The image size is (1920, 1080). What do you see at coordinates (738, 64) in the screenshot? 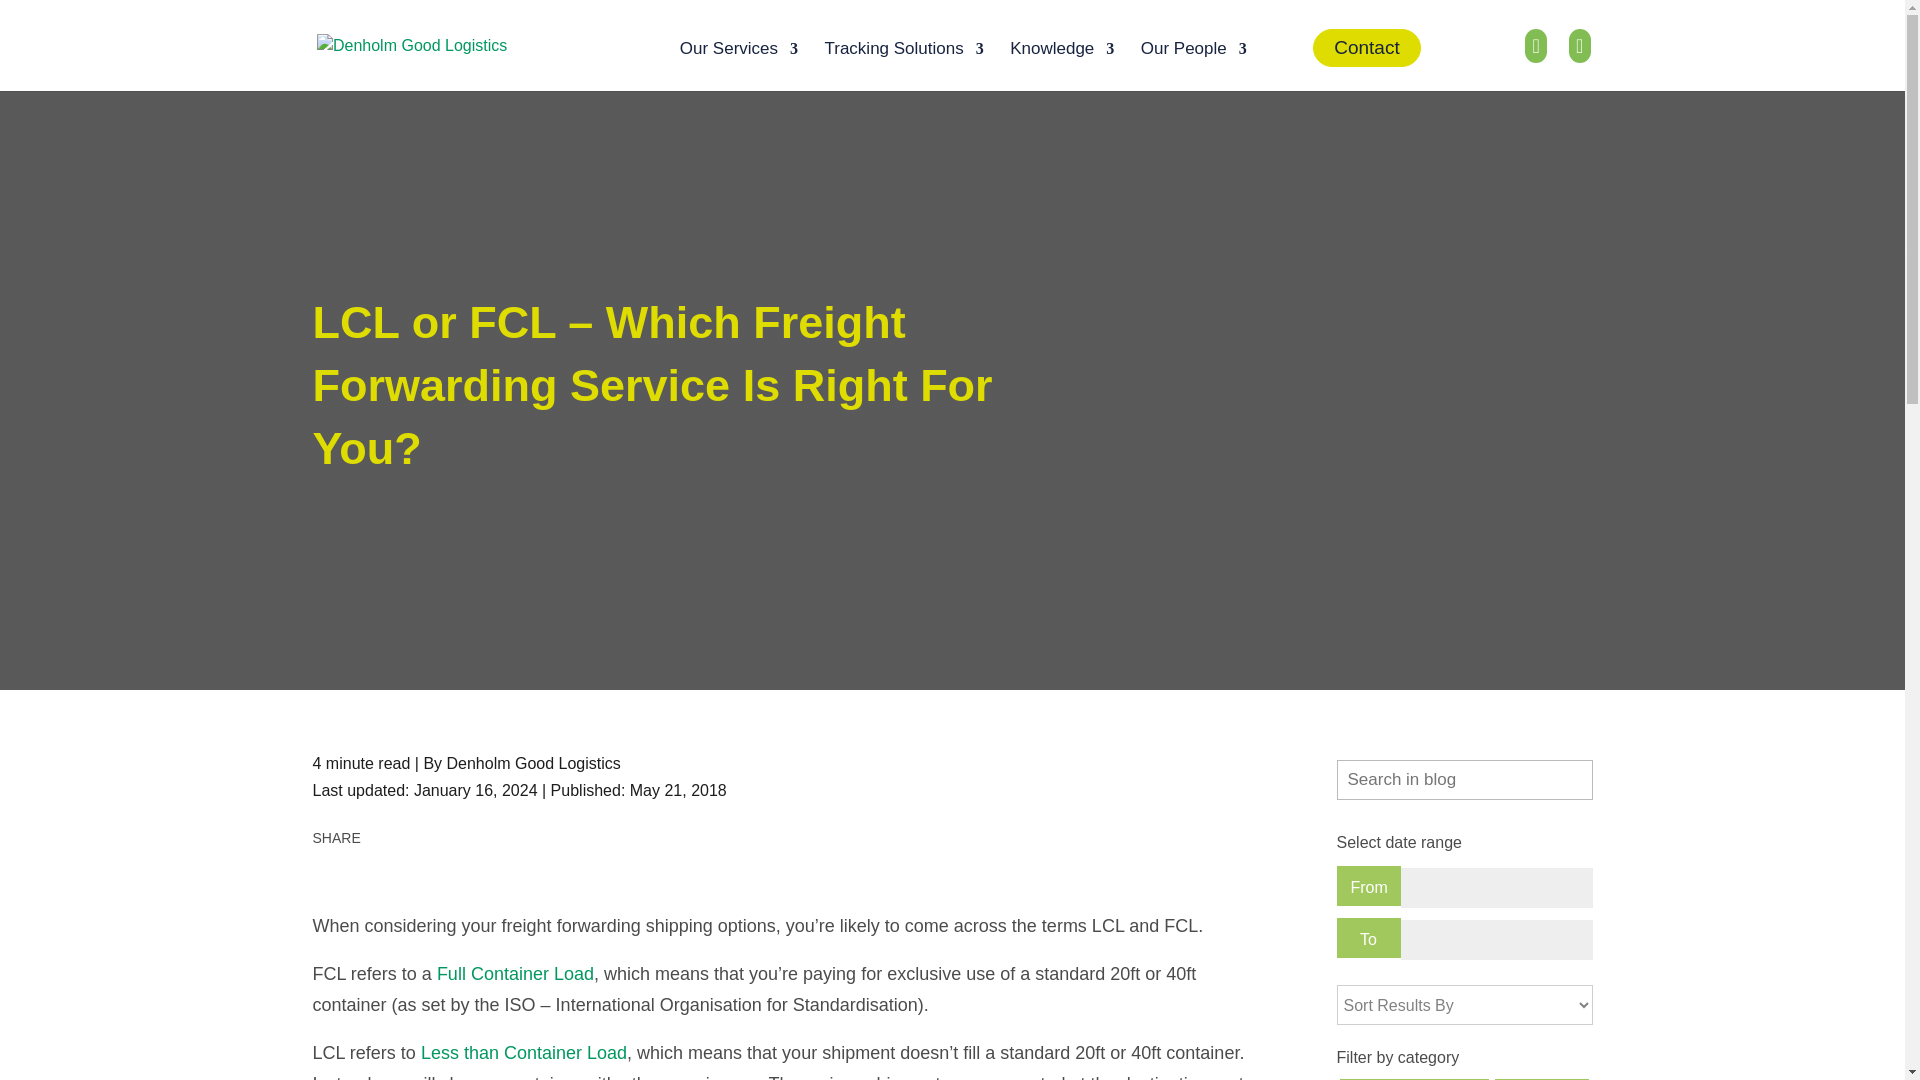
I see `Our Services` at bounding box center [738, 64].